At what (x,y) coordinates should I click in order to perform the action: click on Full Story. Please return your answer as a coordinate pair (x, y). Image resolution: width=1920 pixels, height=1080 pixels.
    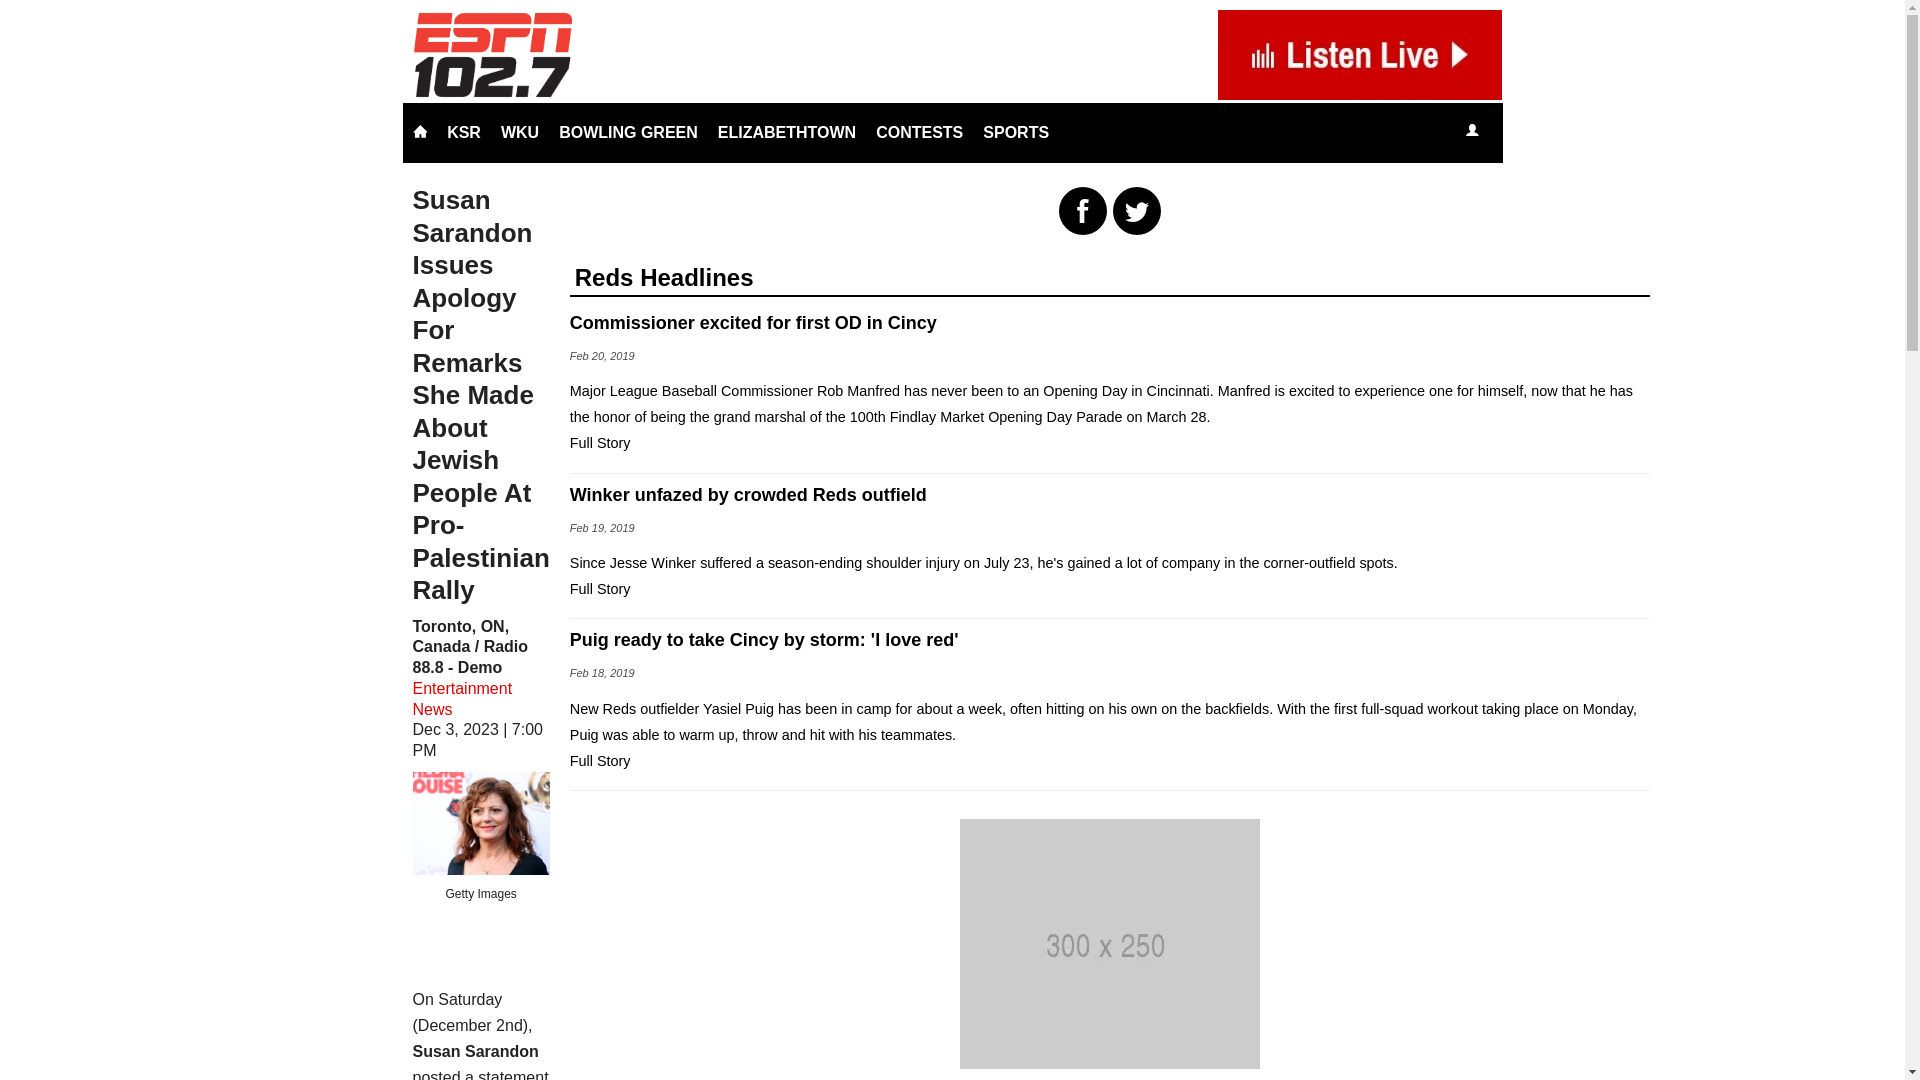
    Looking at the image, I should click on (600, 443).